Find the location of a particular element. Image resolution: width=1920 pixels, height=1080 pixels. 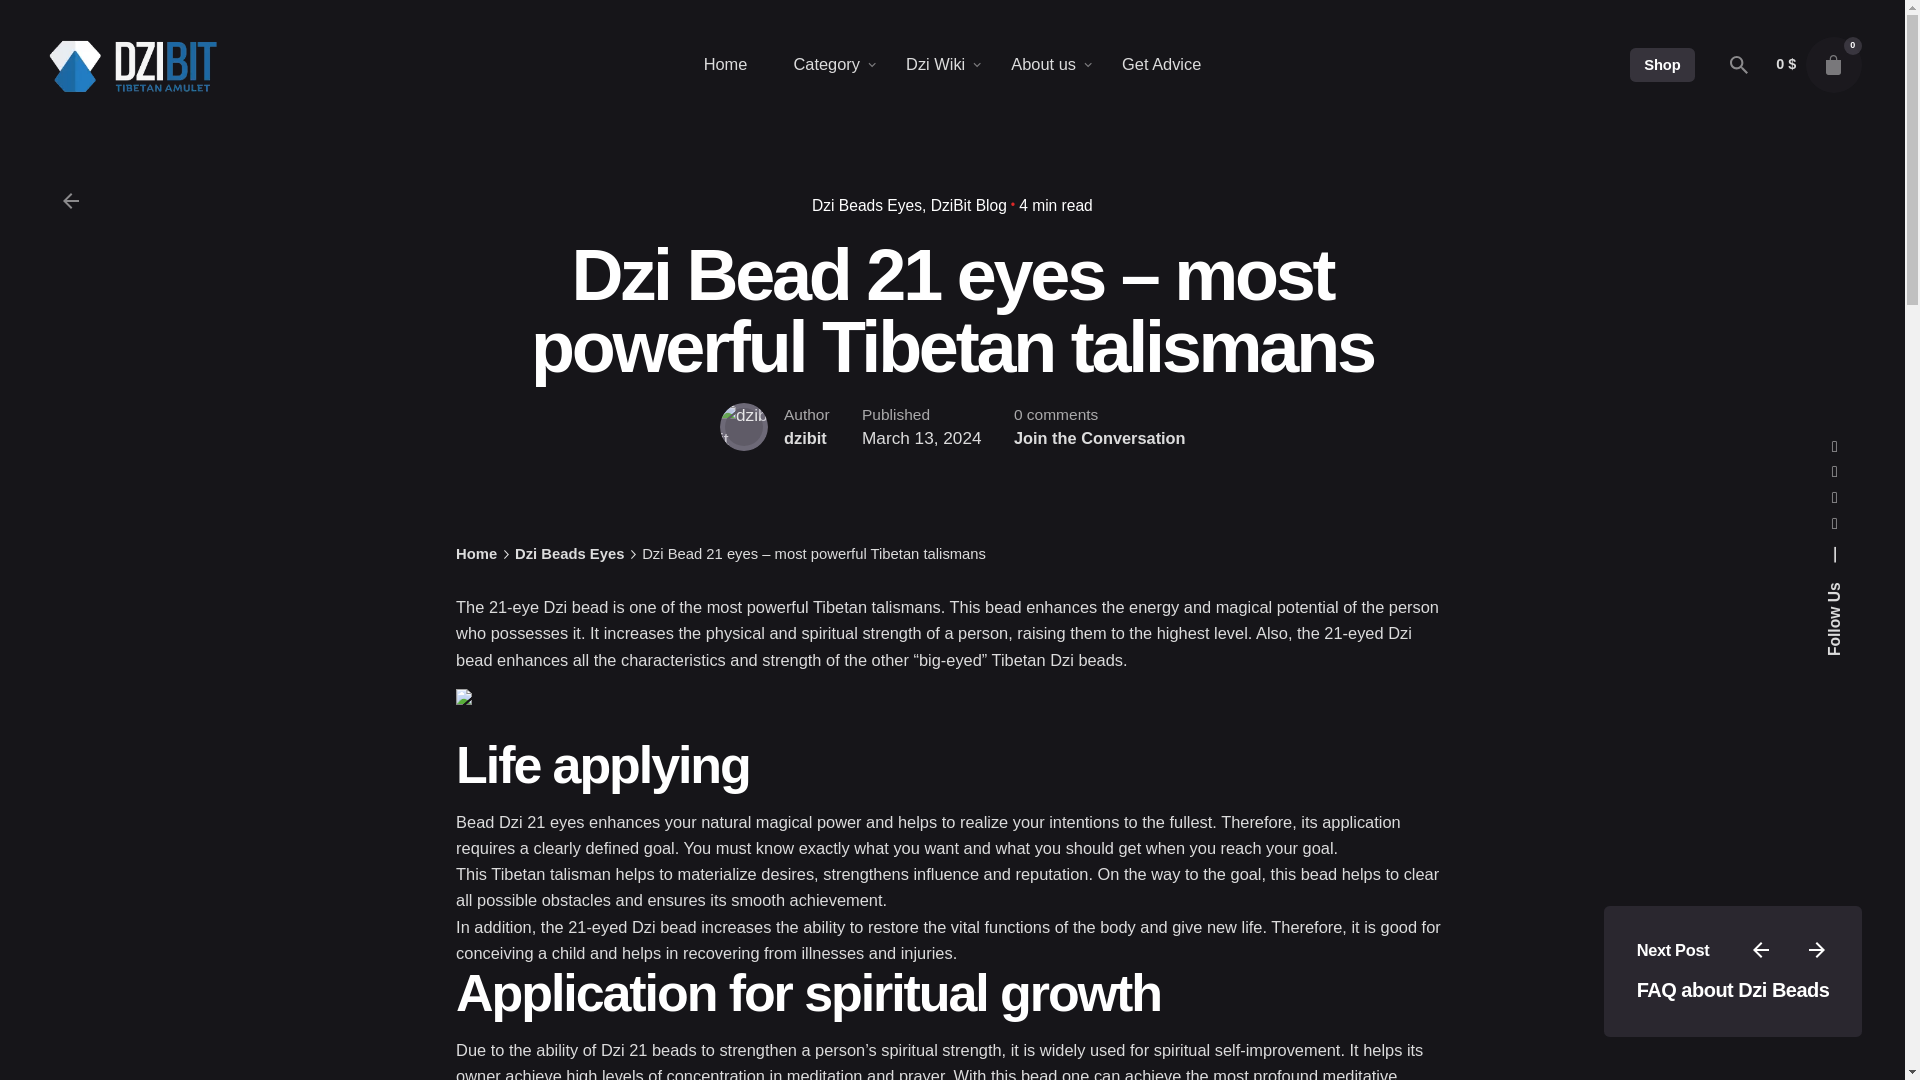

Category is located at coordinates (826, 65).